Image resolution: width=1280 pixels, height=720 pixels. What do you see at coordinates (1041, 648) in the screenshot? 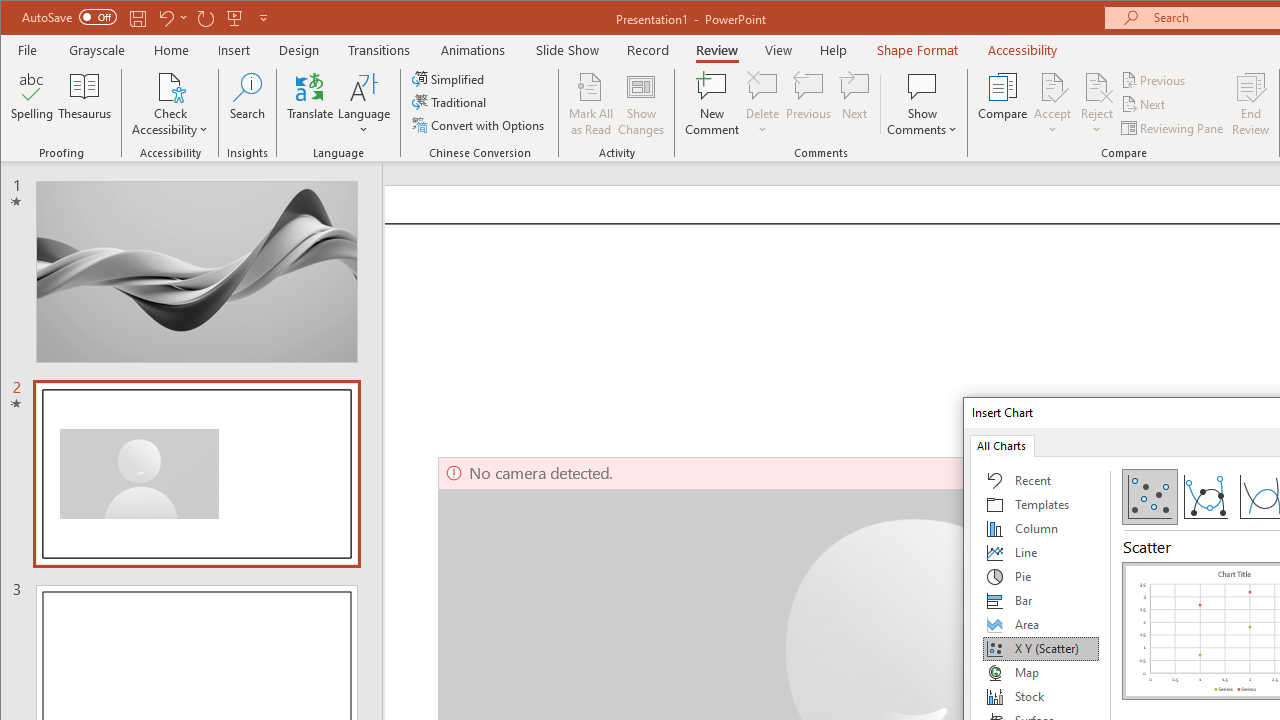
I see `X Y (Scatter)` at bounding box center [1041, 648].